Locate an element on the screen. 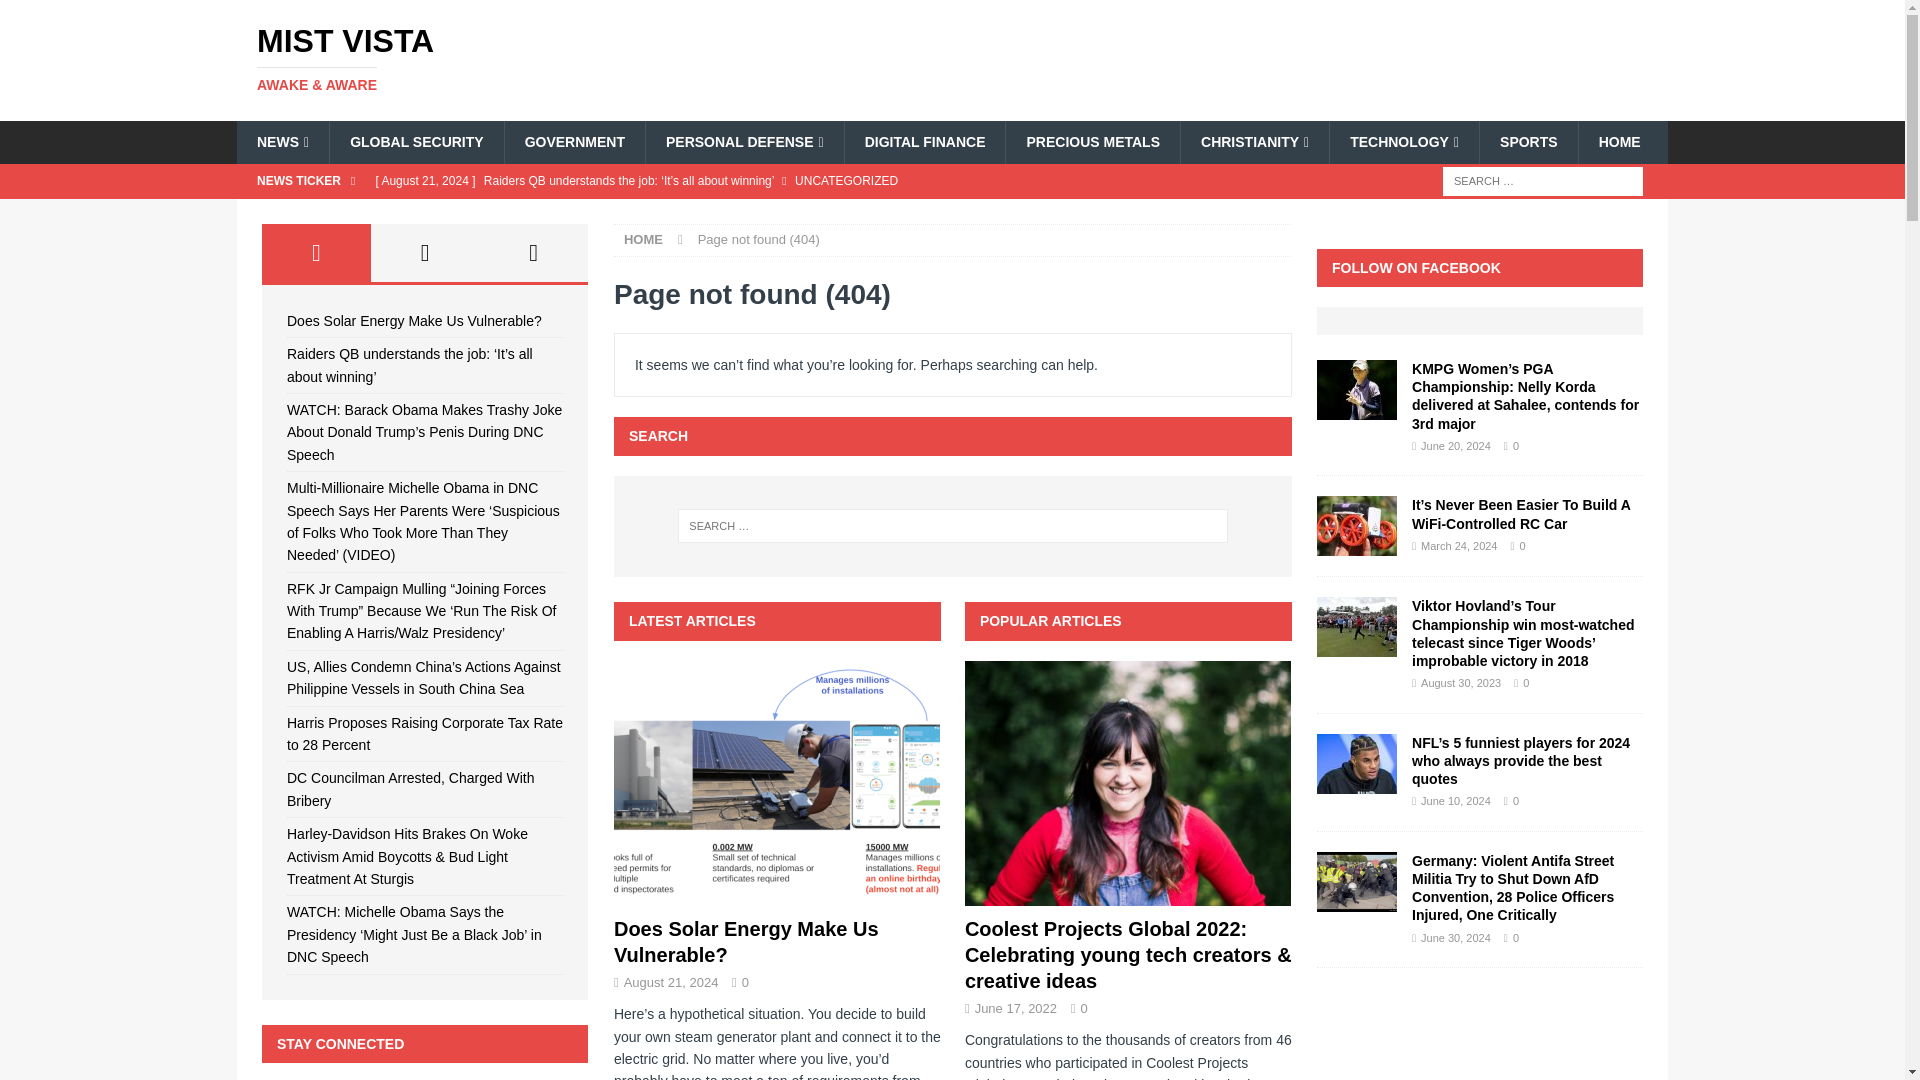 This screenshot has width=1920, height=1080. TECHNOLOGY is located at coordinates (1403, 142).